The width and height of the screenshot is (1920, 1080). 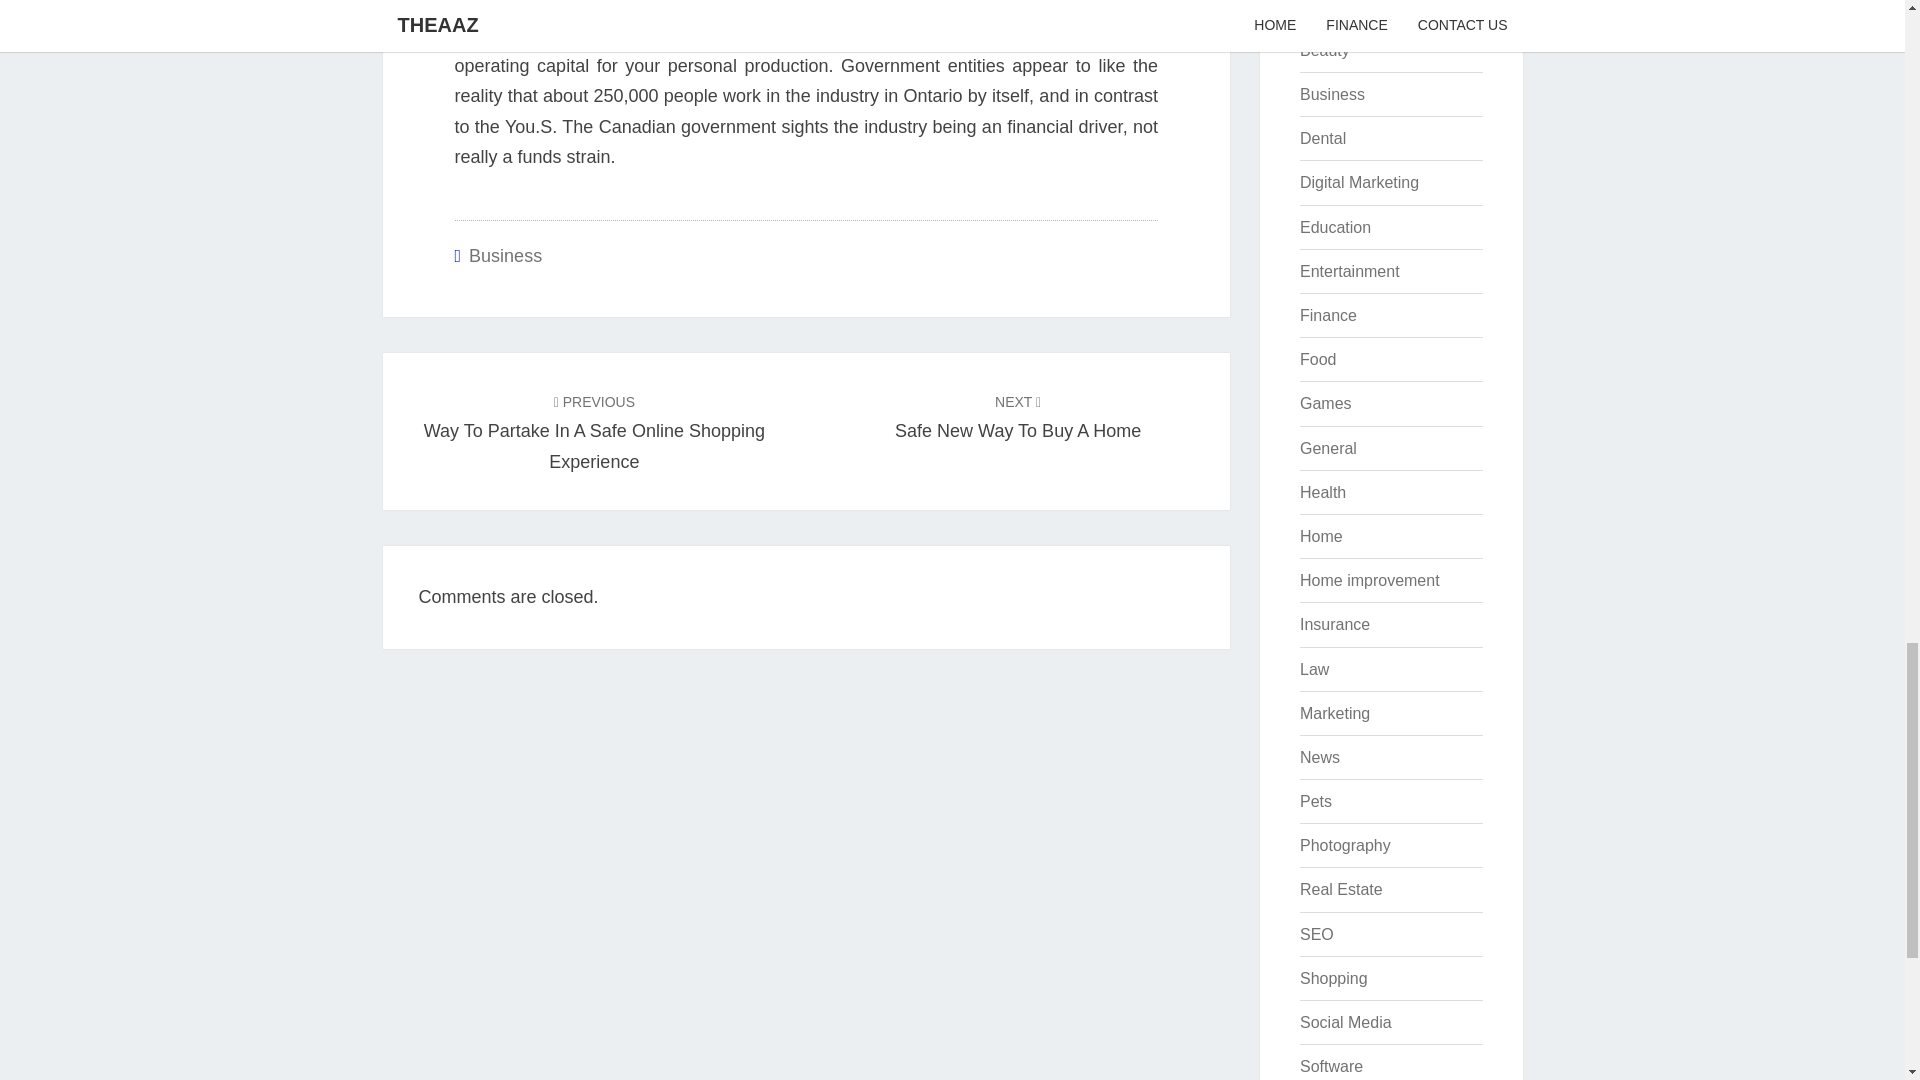 I want to click on Dental, so click(x=1322, y=138).